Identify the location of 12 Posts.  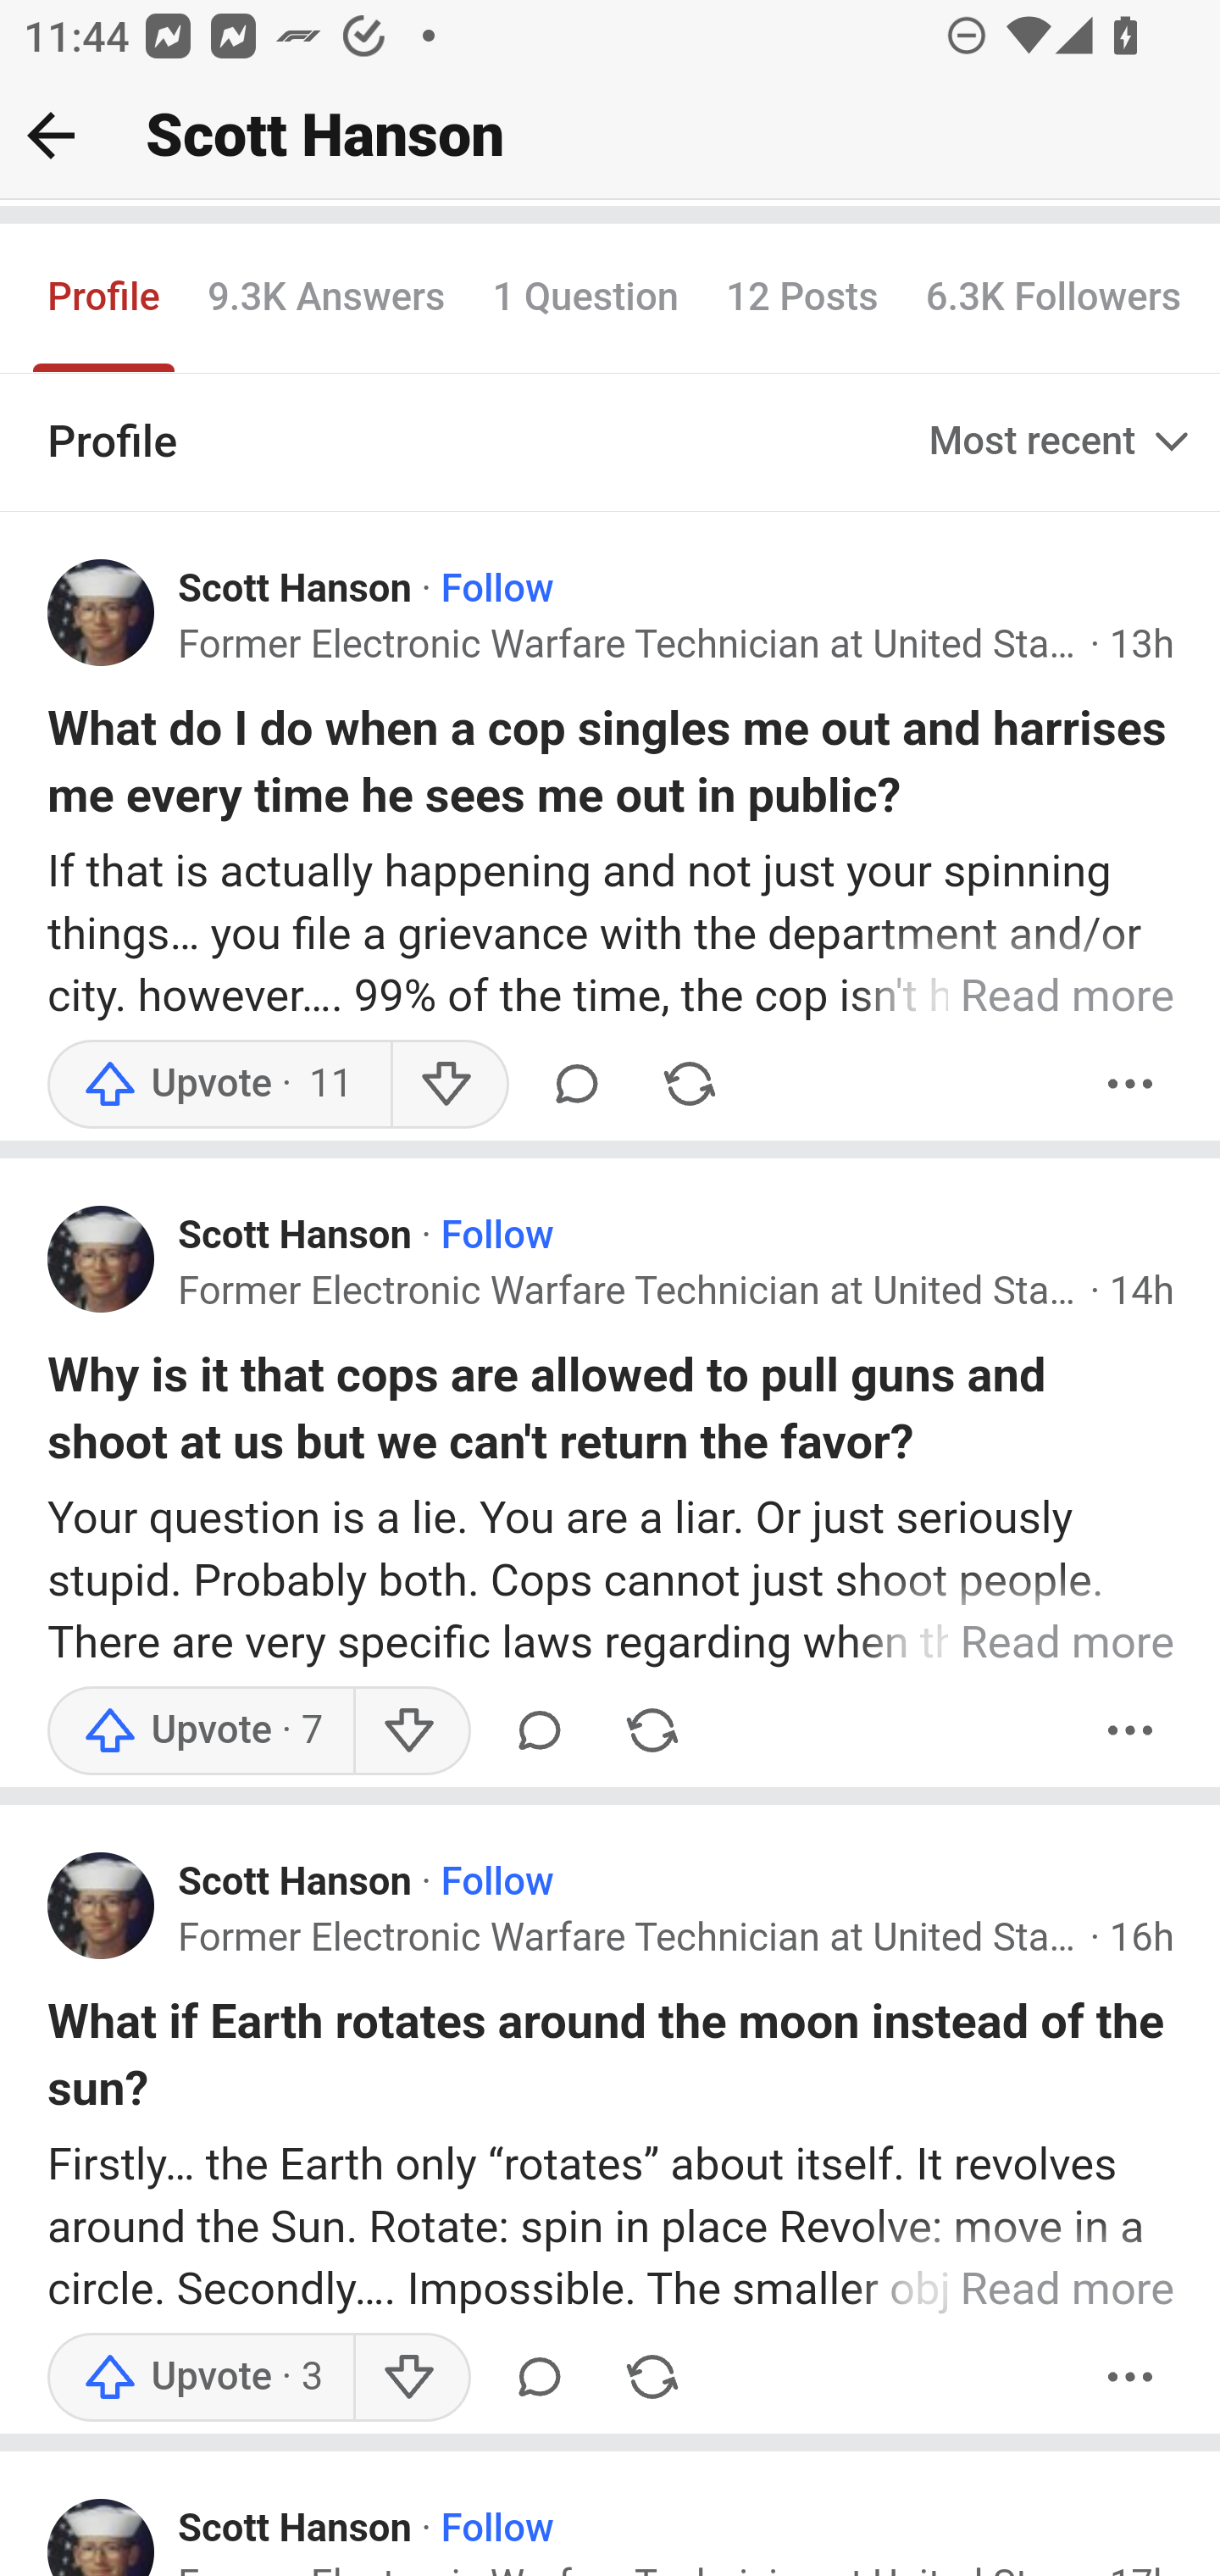
(801, 301).